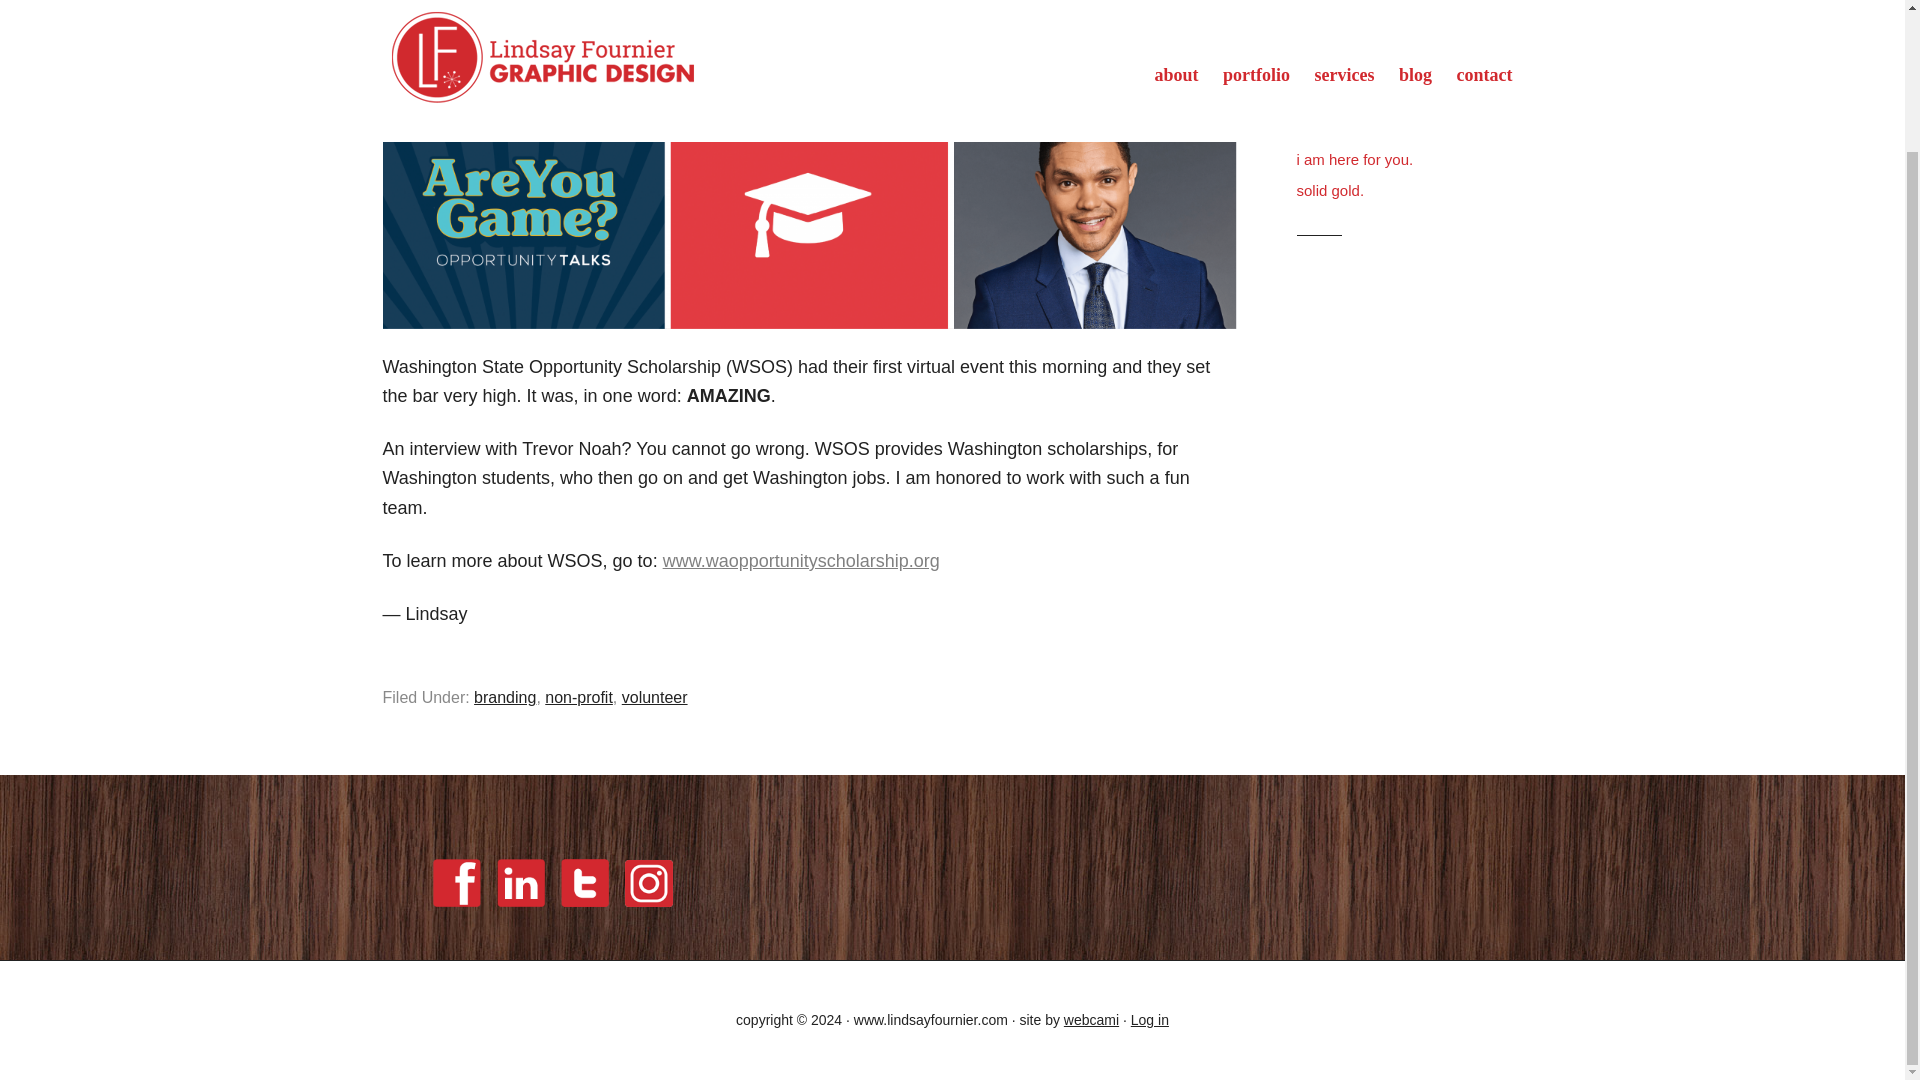  I want to click on i am here for you., so click(1354, 160).